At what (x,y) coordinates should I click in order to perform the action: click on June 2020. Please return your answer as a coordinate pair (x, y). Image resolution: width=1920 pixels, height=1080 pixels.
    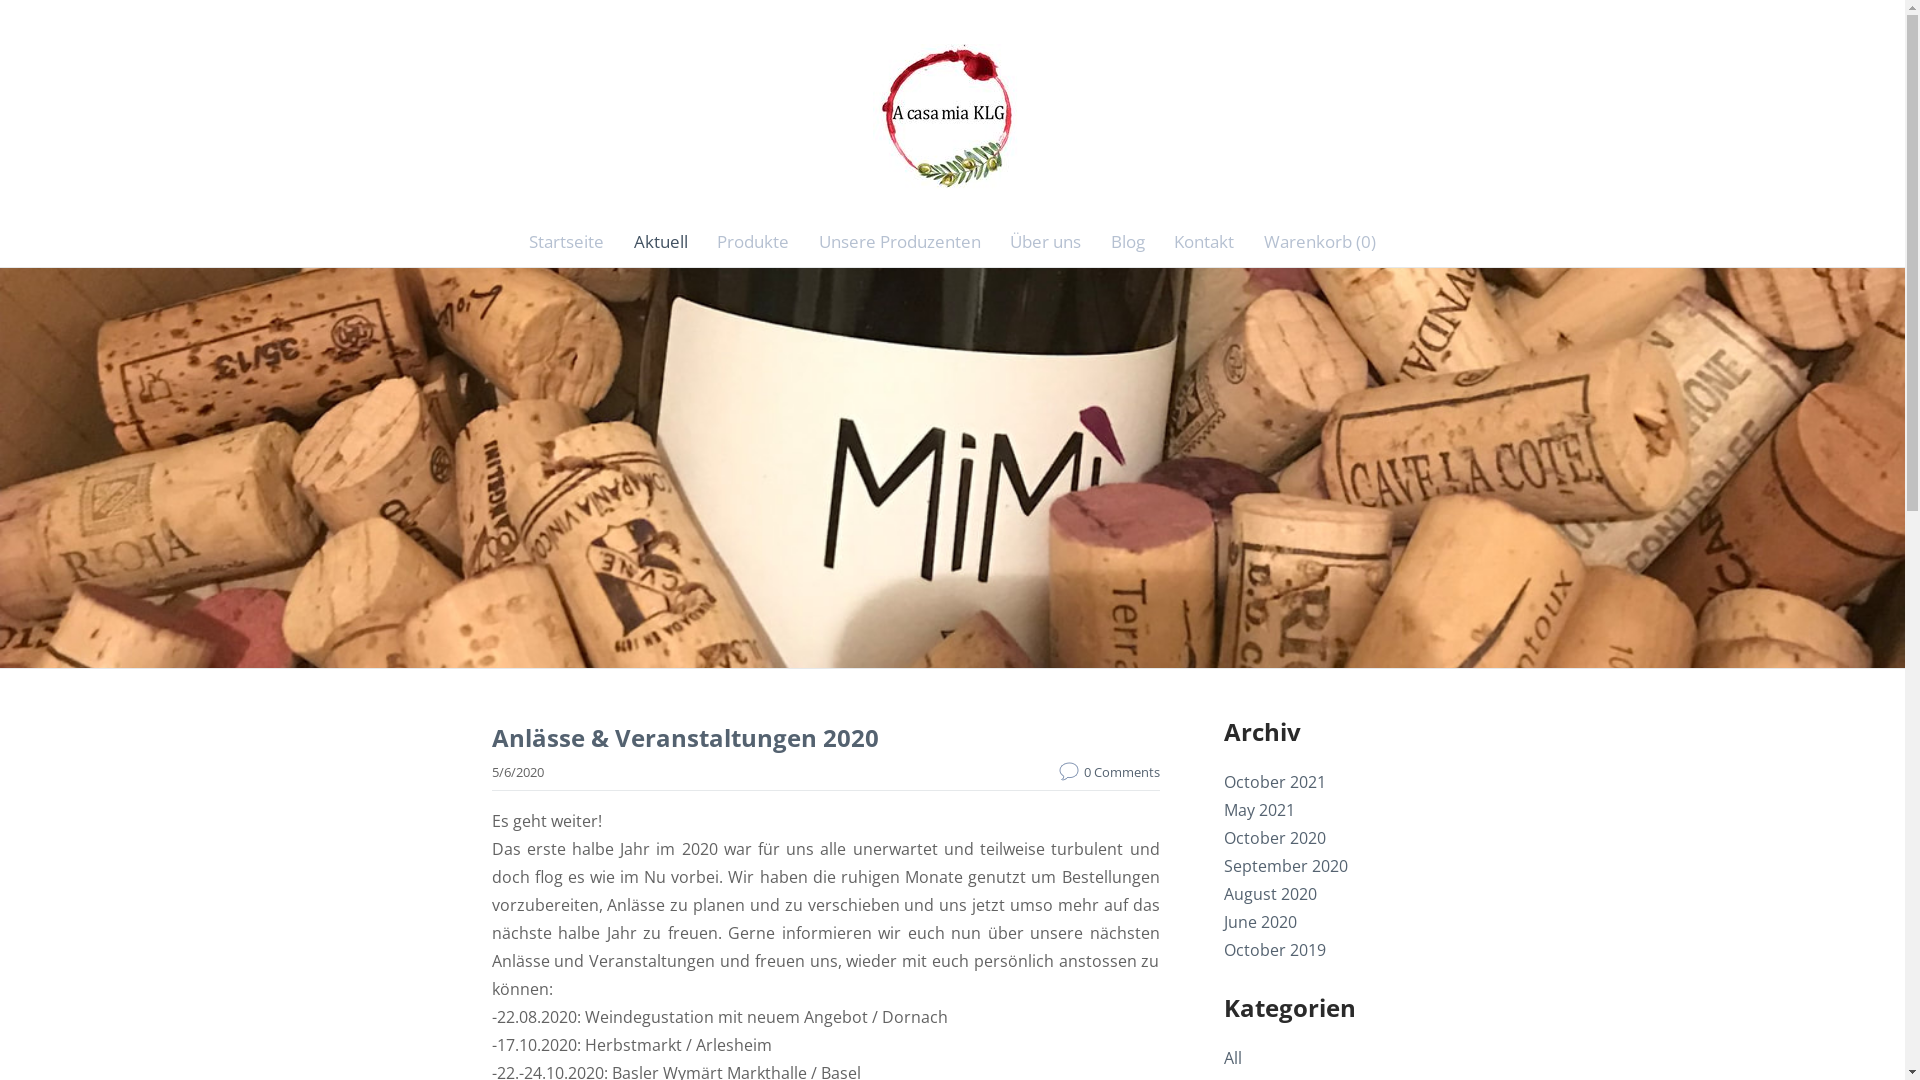
    Looking at the image, I should click on (1260, 922).